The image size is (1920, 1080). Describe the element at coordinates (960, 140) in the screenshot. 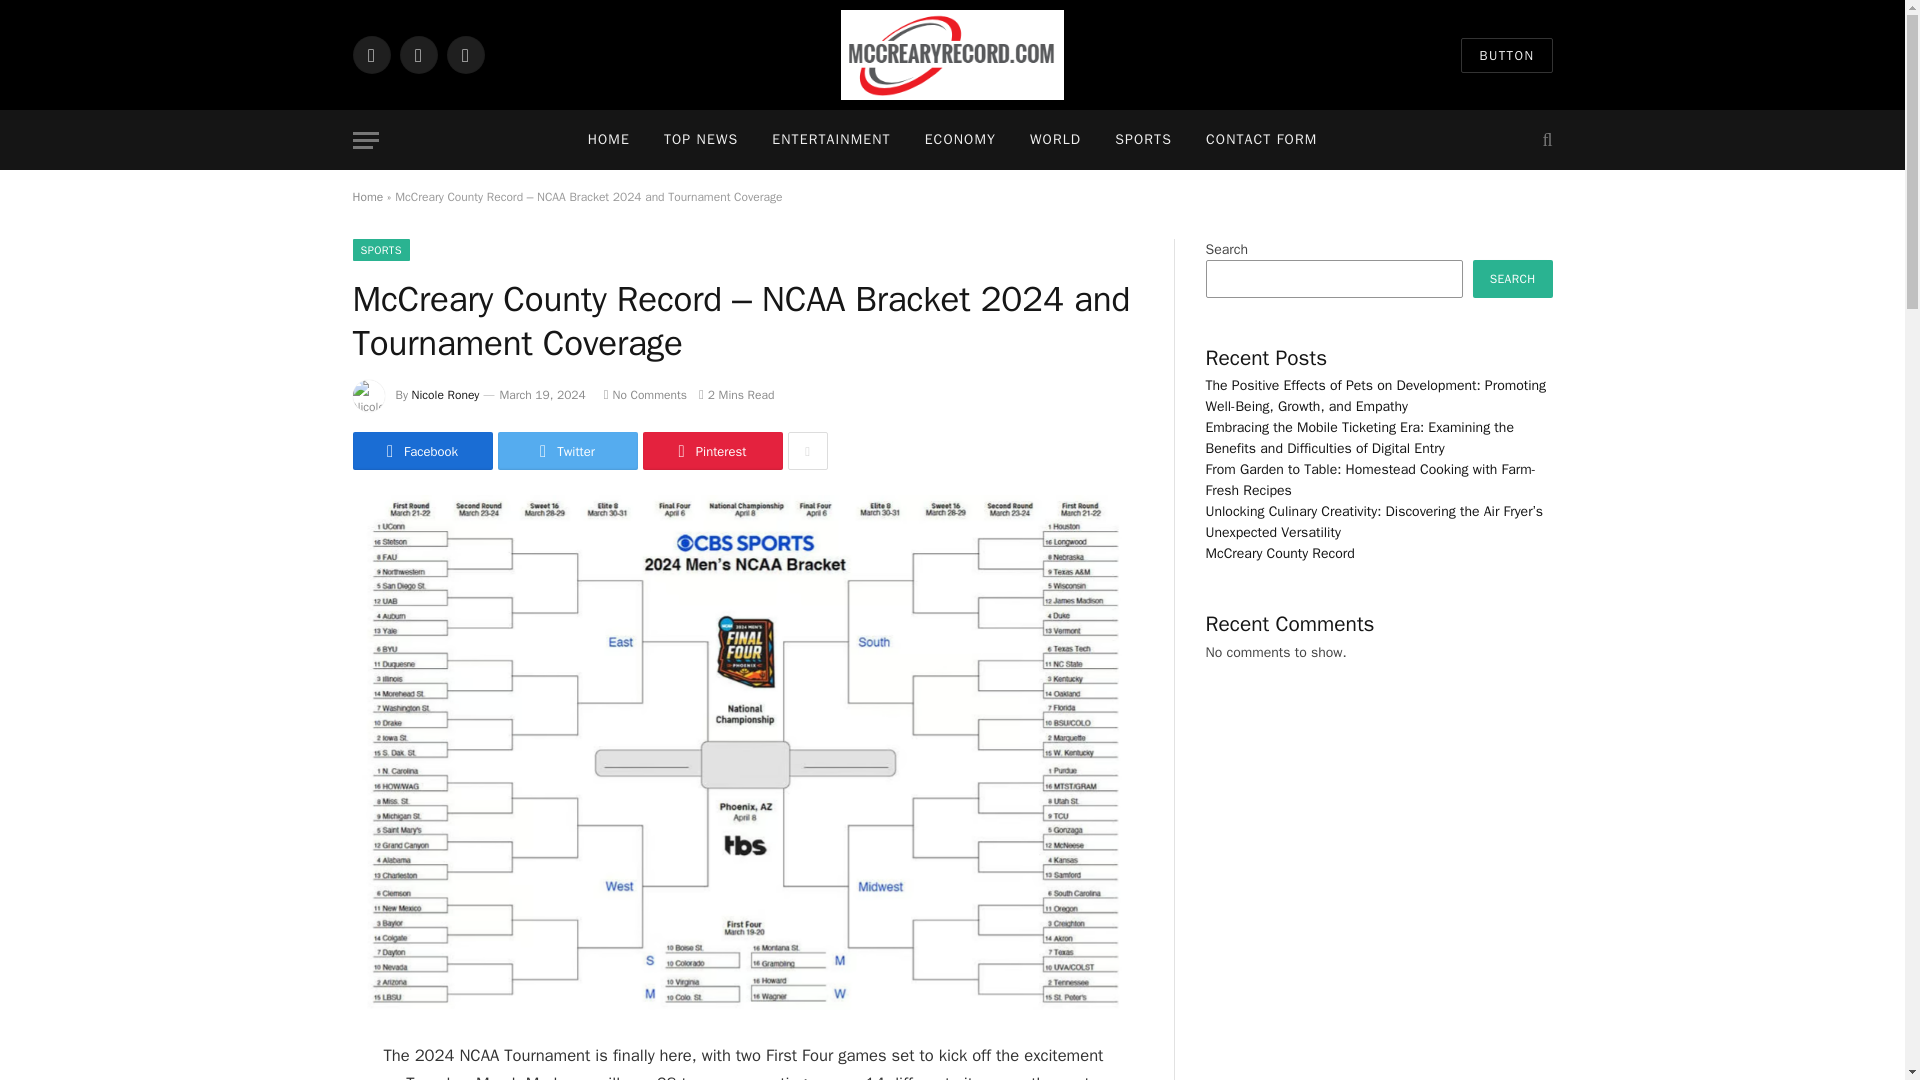

I see `ECONOMY` at that location.